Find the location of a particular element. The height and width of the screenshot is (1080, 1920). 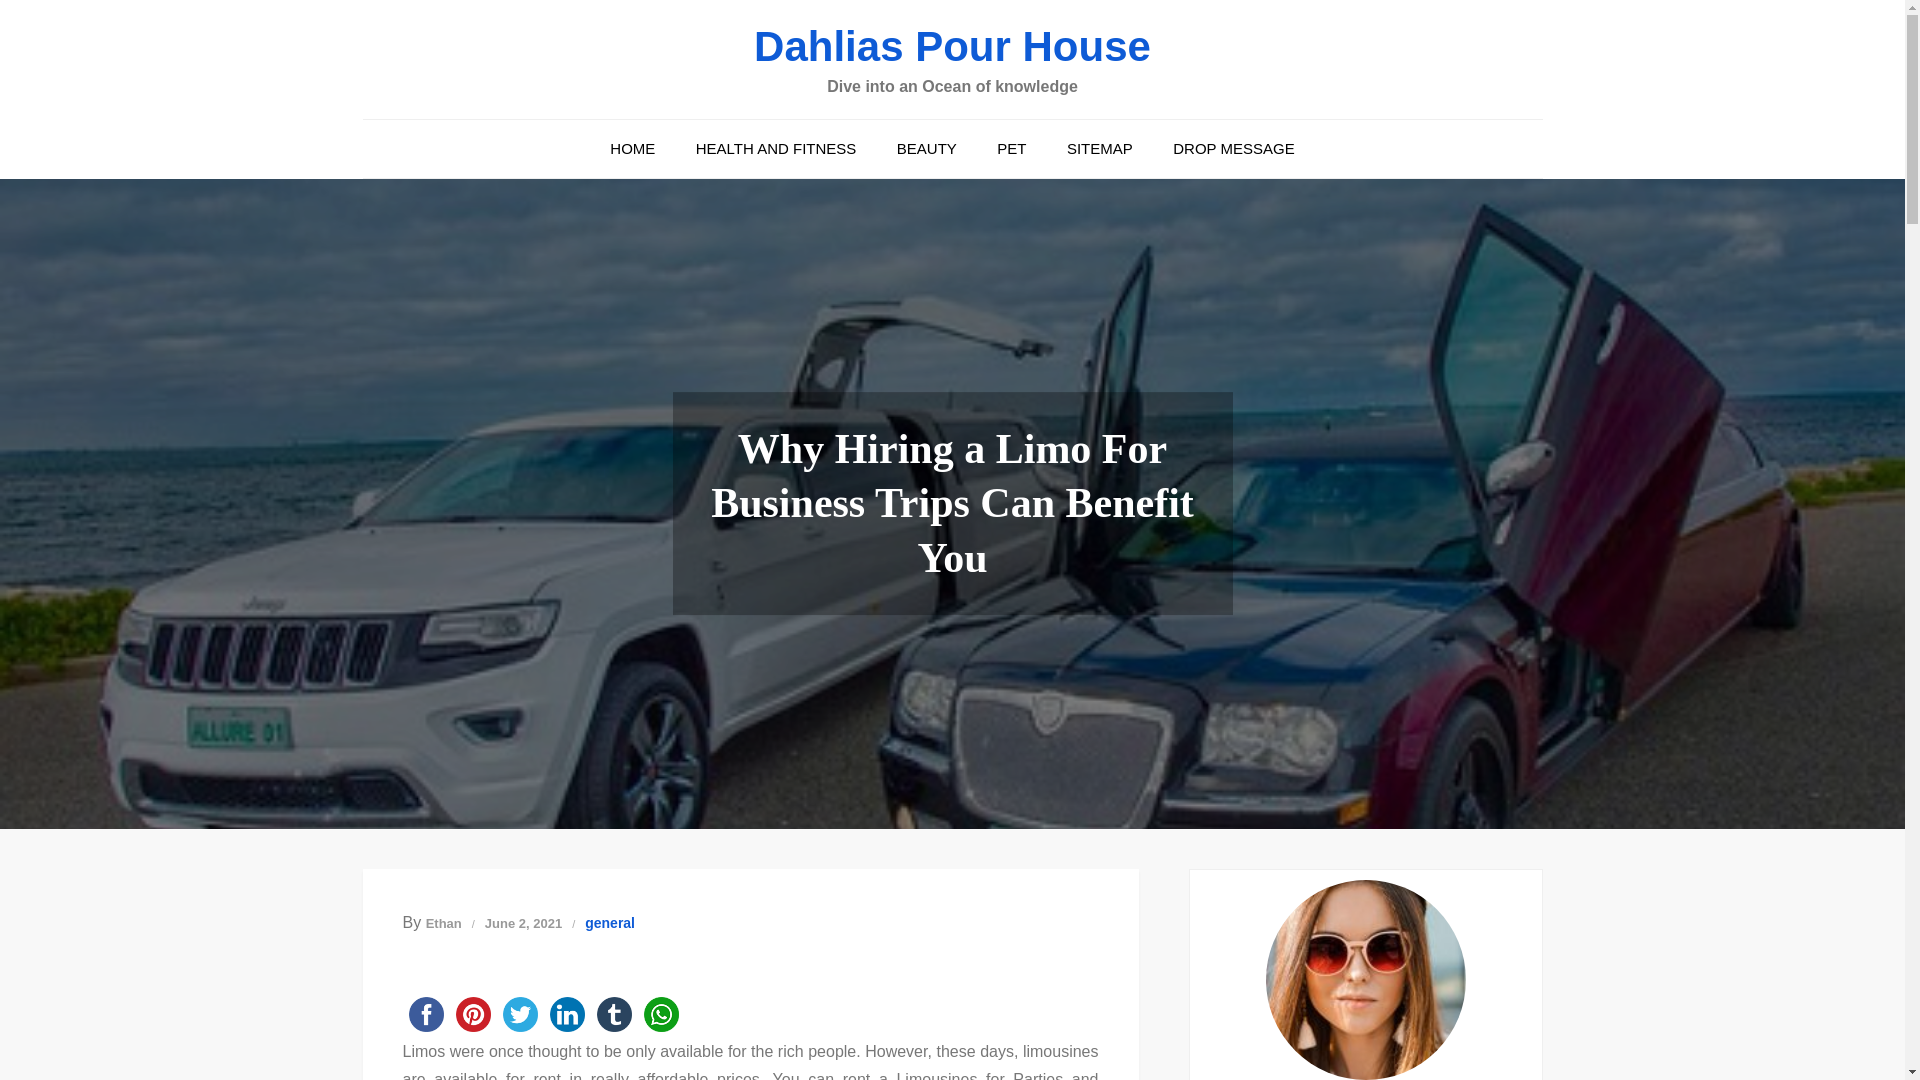

June 2, 2021 is located at coordinates (524, 922).